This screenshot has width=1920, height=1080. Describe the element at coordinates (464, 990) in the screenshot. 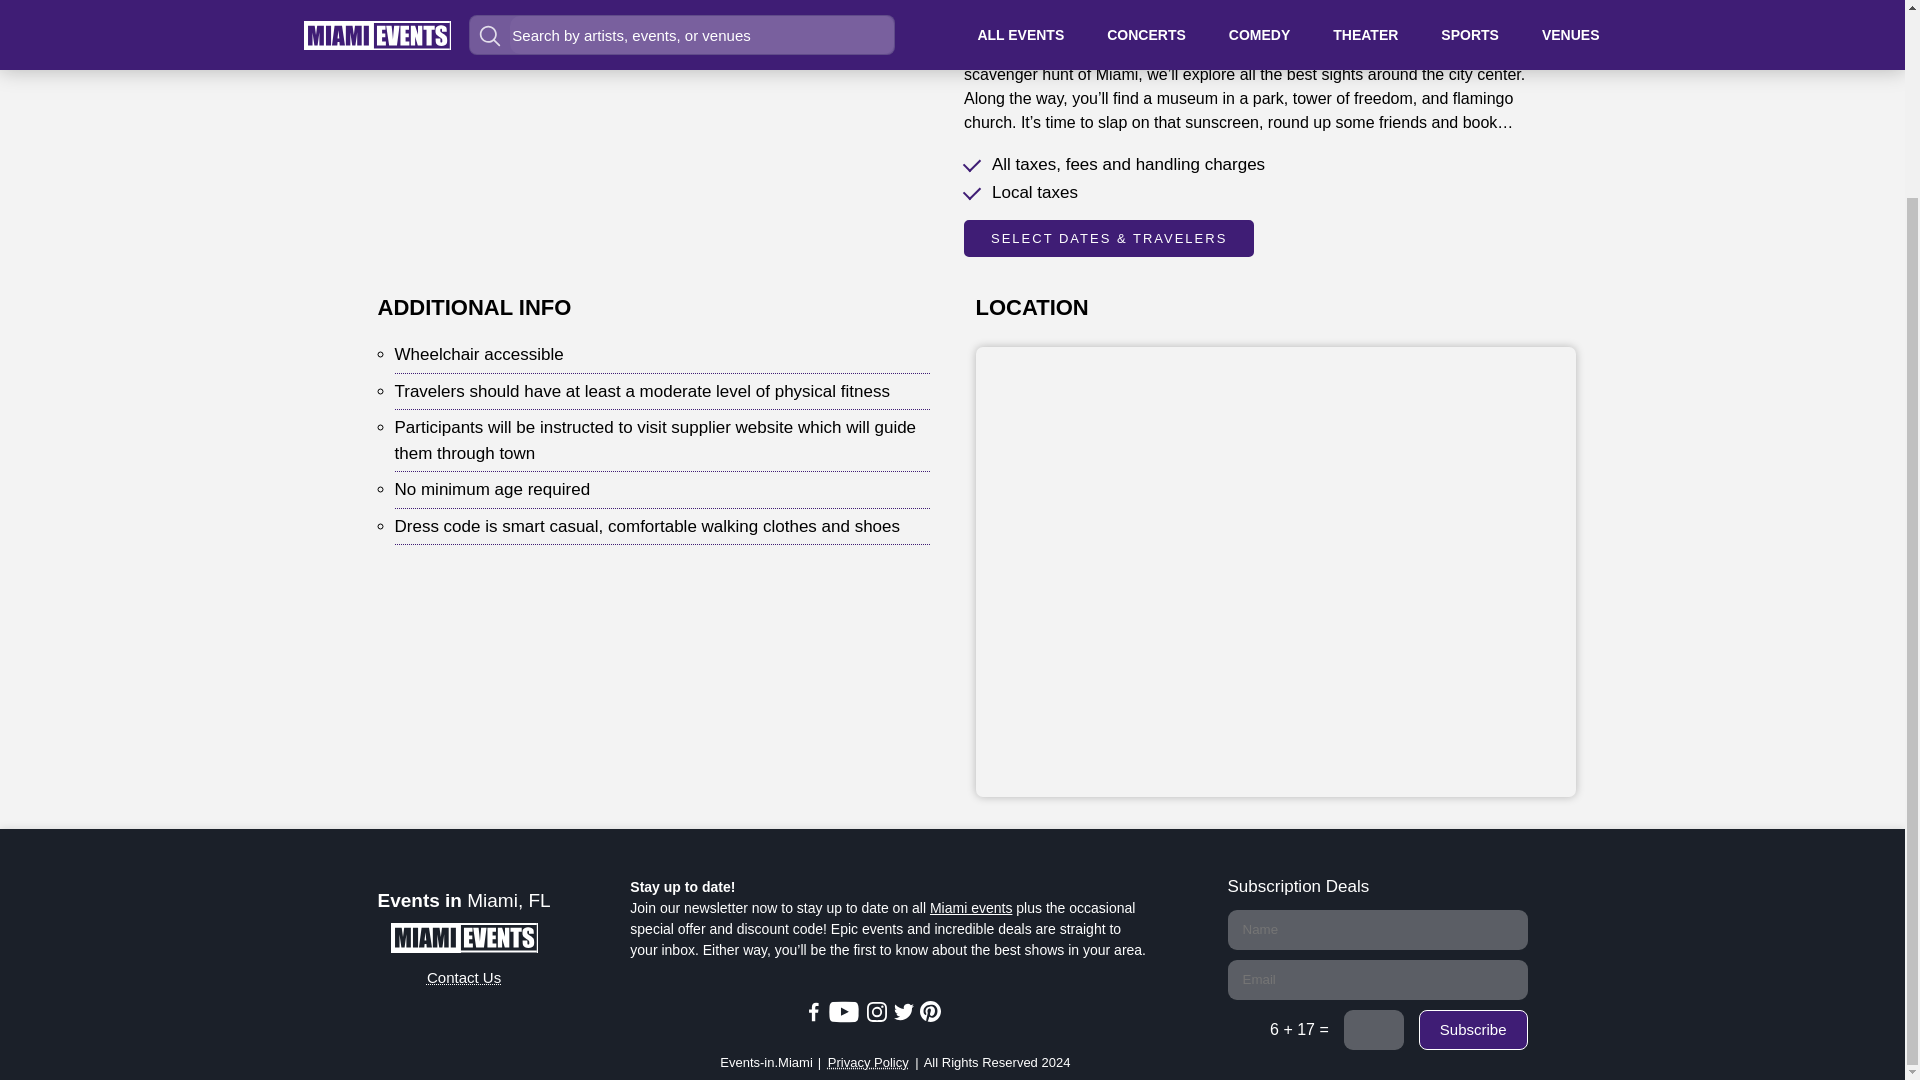

I see `Contact Us` at that location.